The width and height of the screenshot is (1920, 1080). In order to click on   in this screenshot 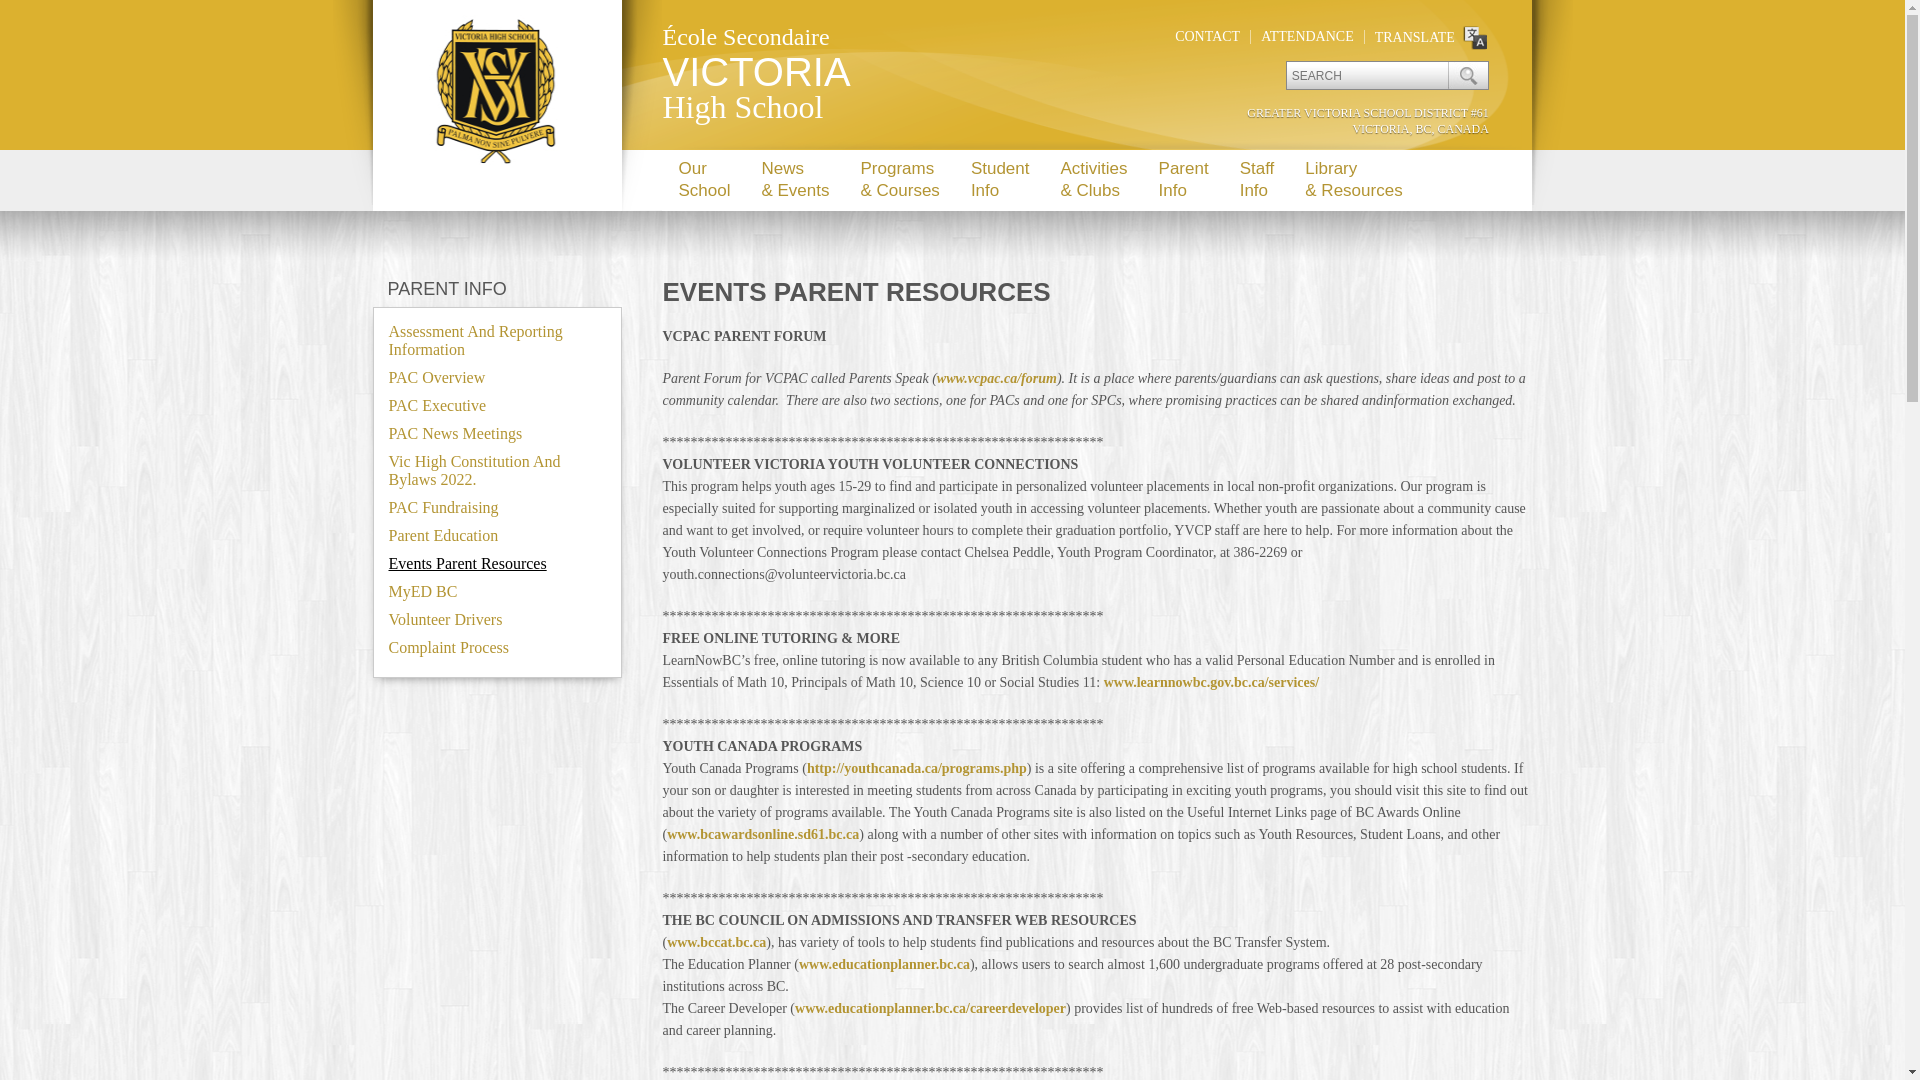, I will do `click(1468, 76)`.